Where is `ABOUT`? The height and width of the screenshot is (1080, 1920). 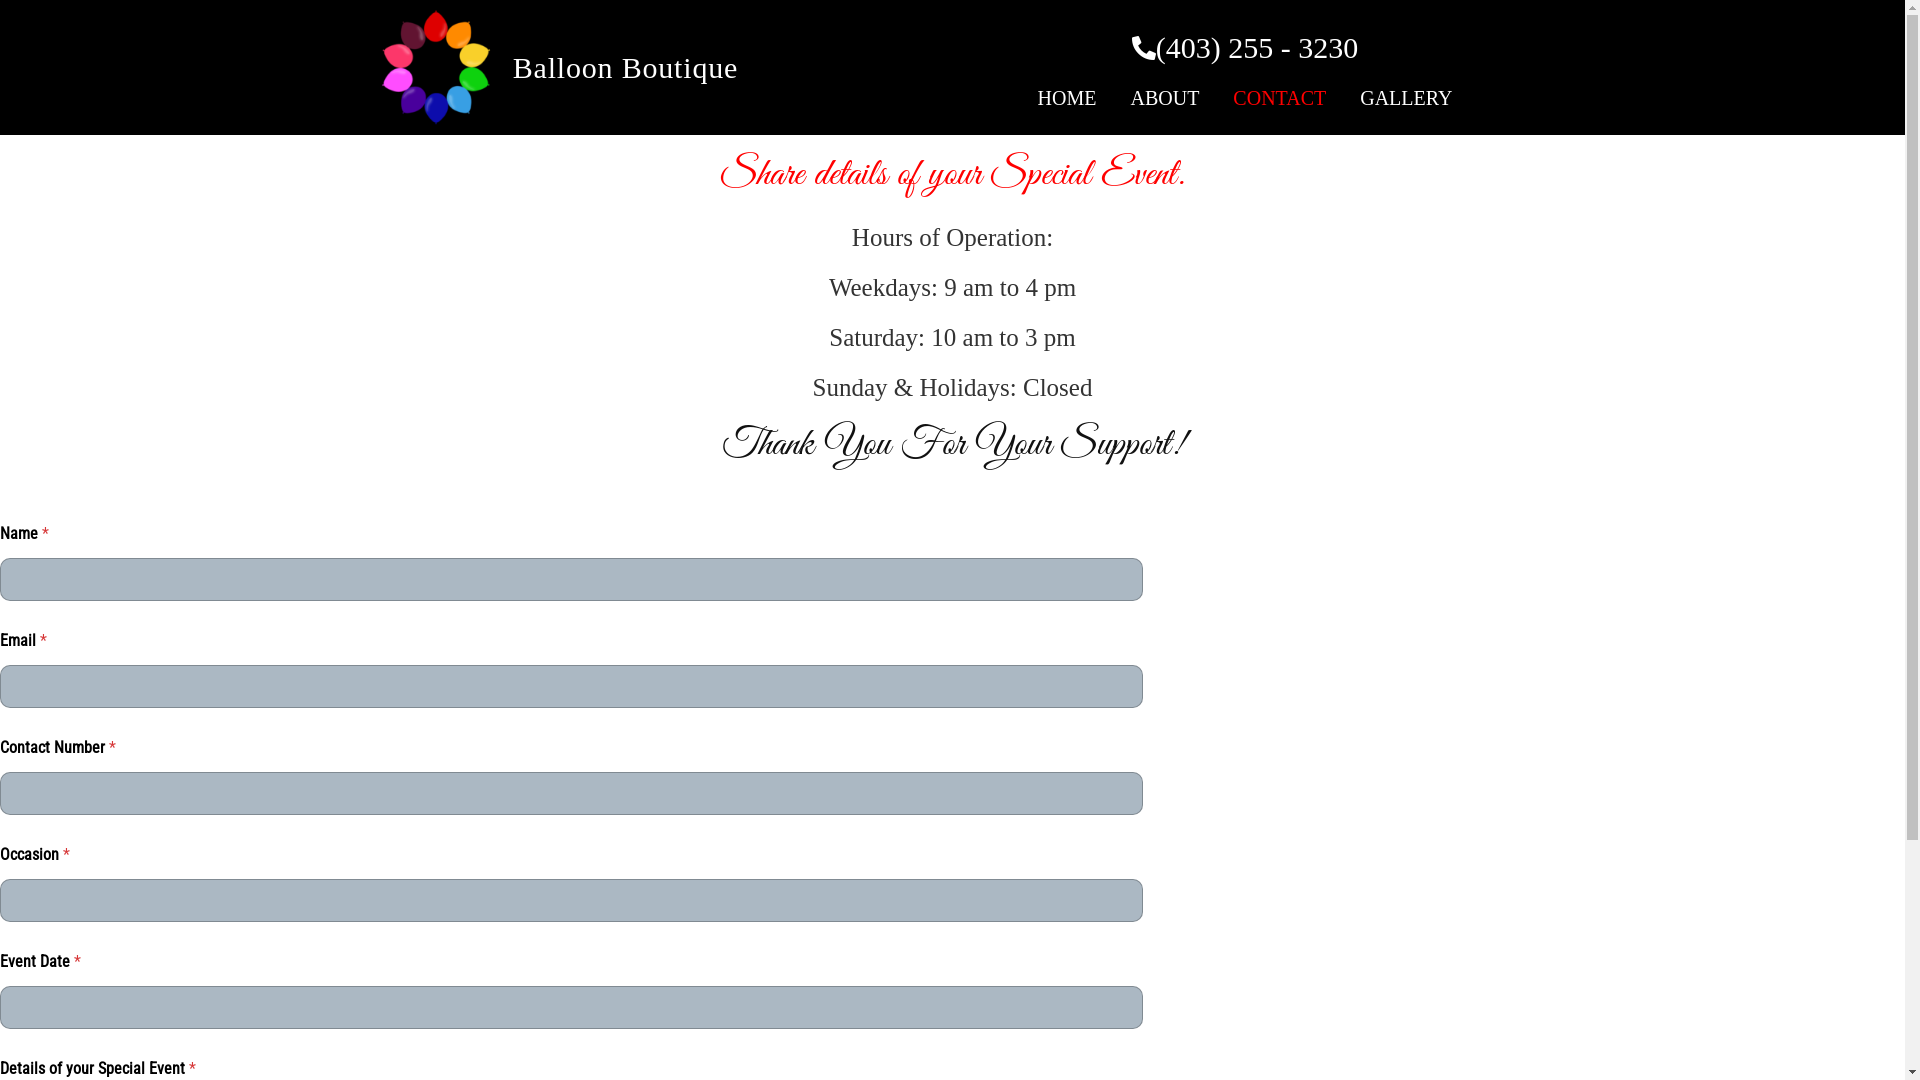 ABOUT is located at coordinates (1164, 98).